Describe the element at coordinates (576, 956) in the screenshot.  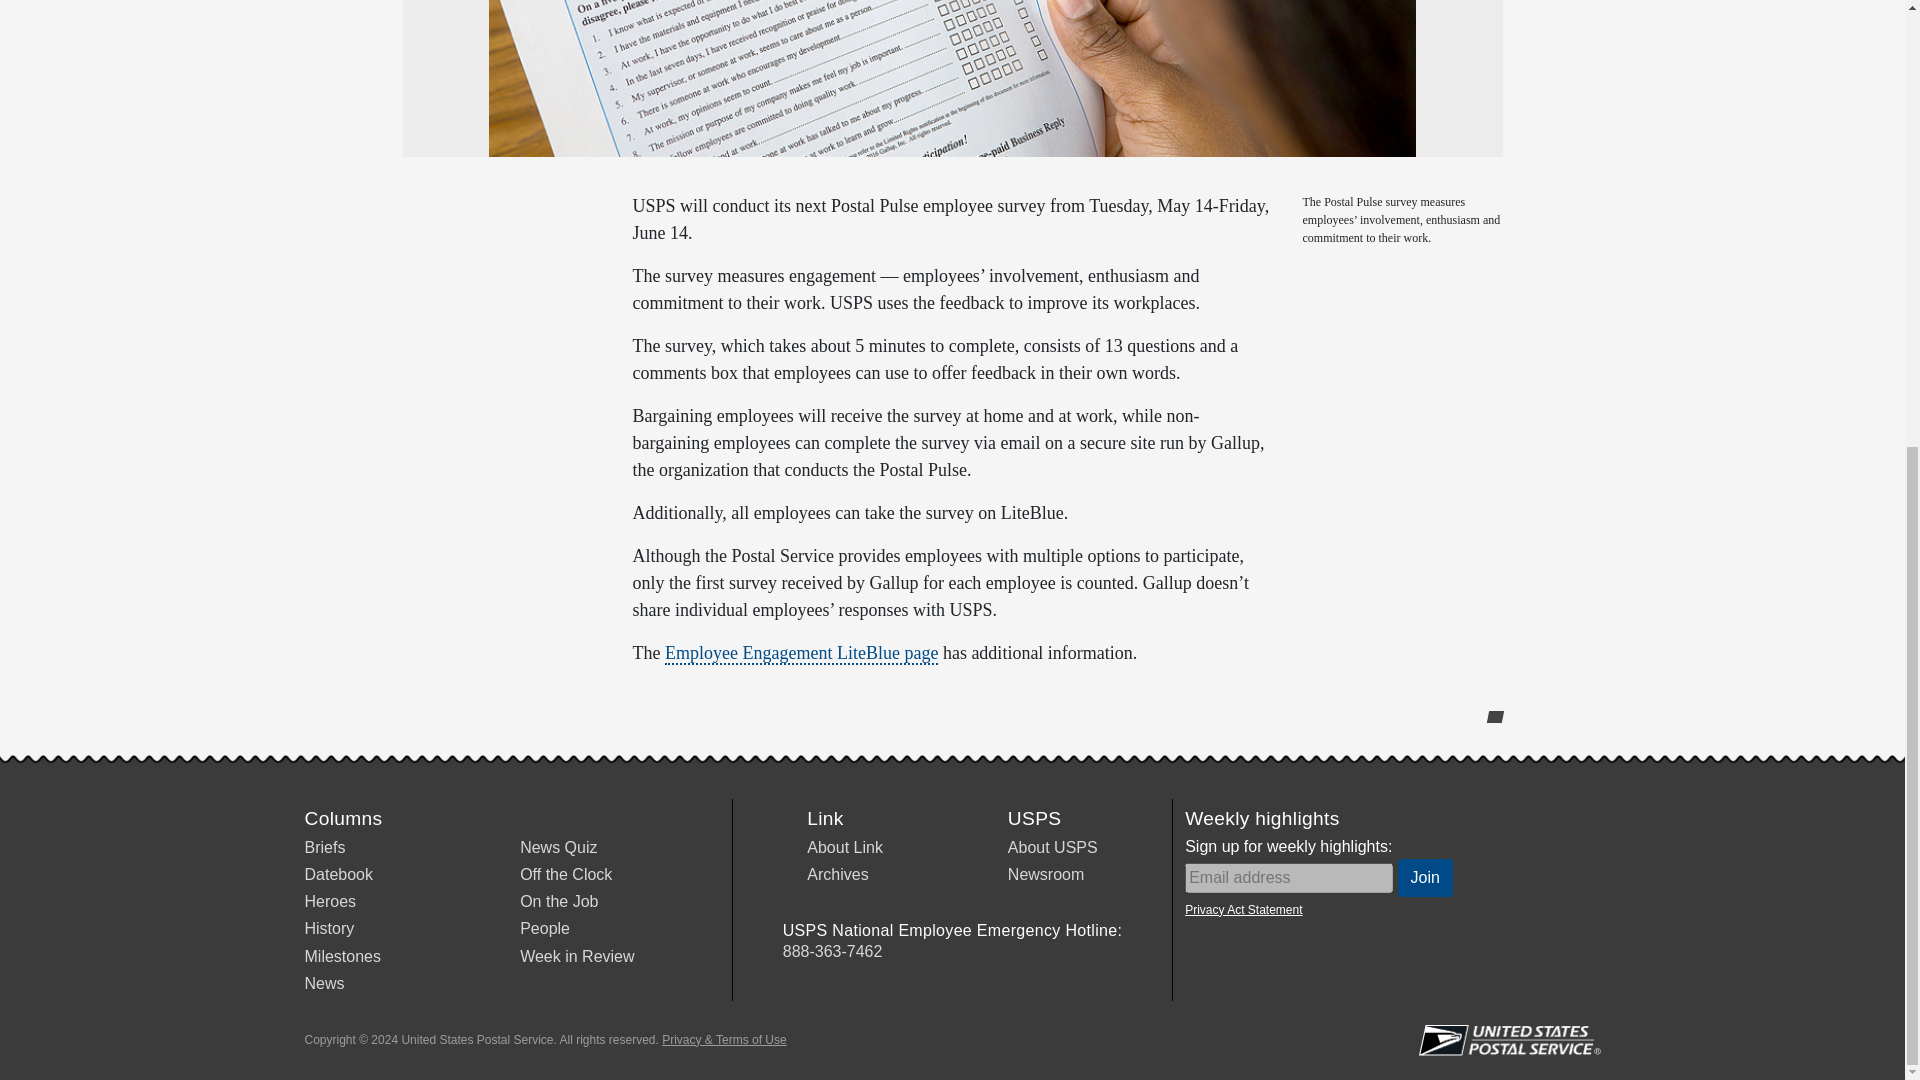
I see `Week in Review` at that location.